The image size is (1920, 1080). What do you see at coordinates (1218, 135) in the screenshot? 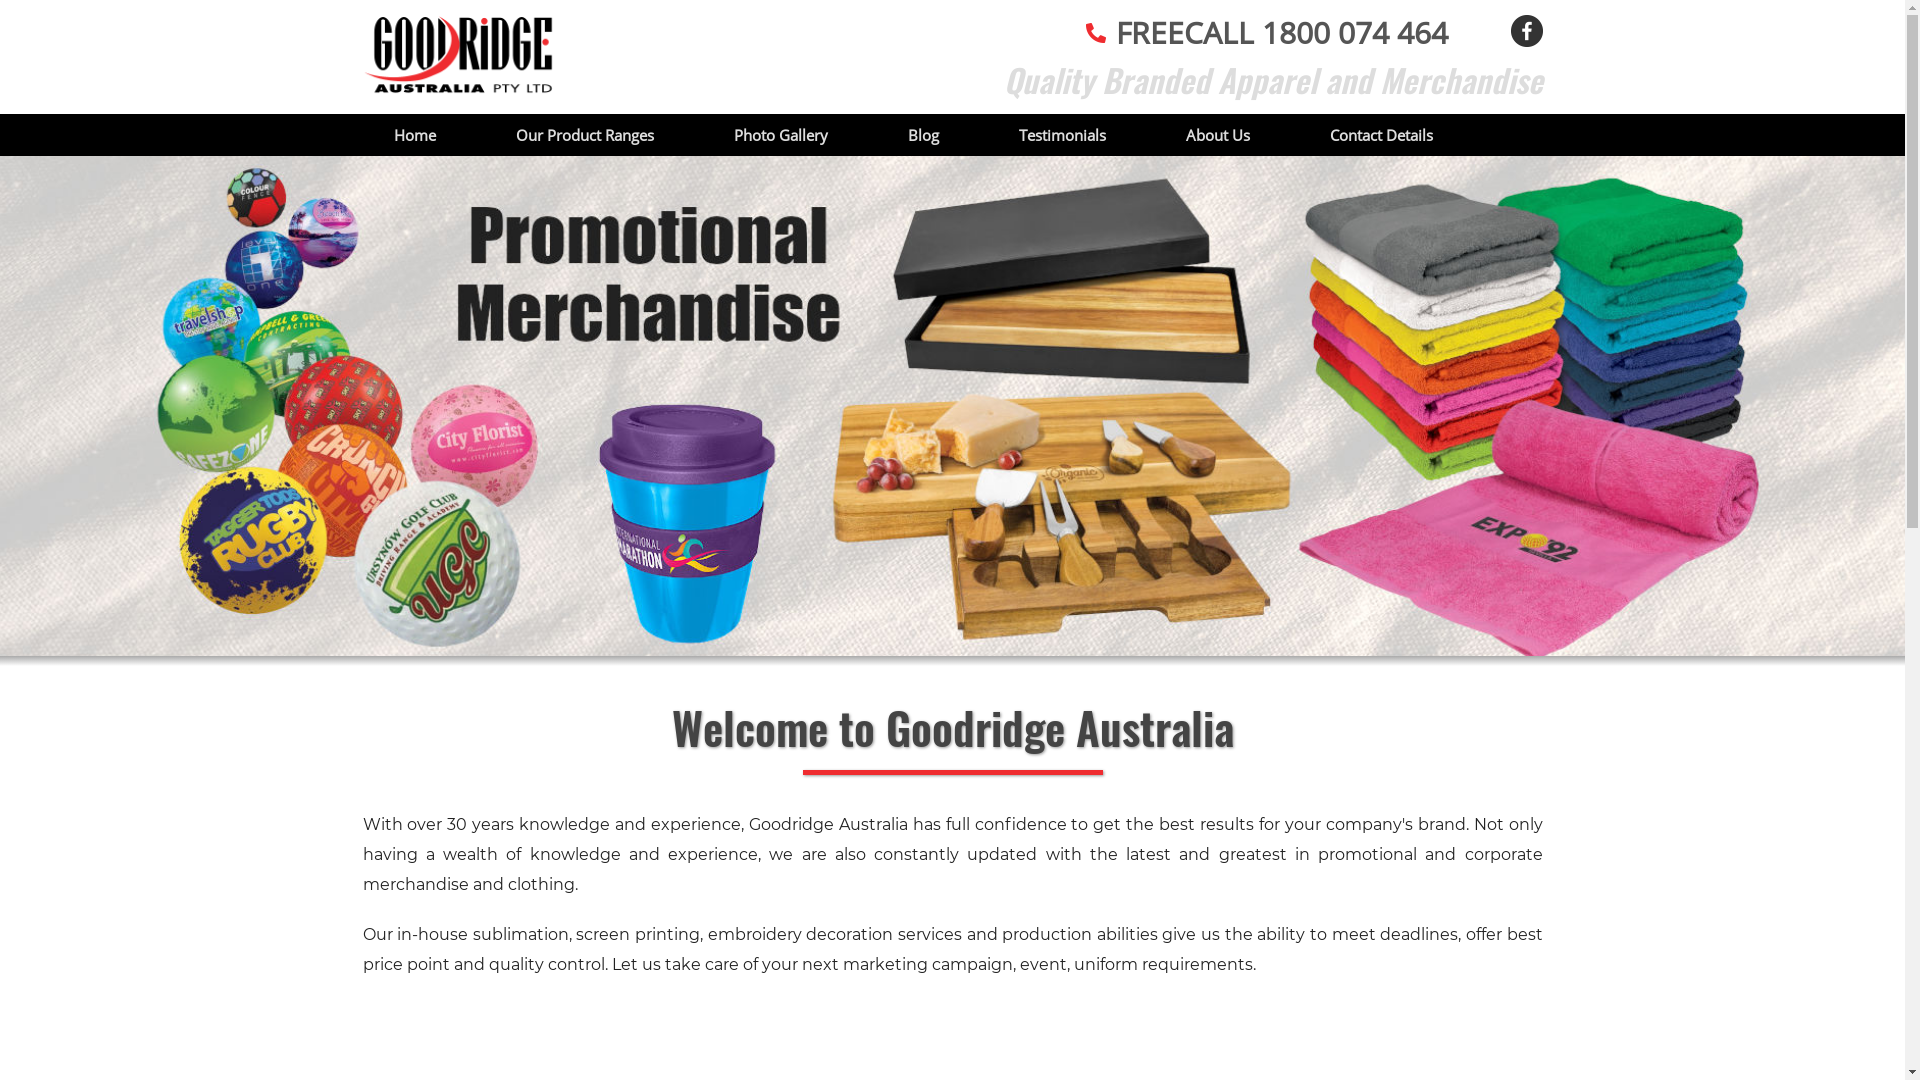
I see `About Us` at bounding box center [1218, 135].